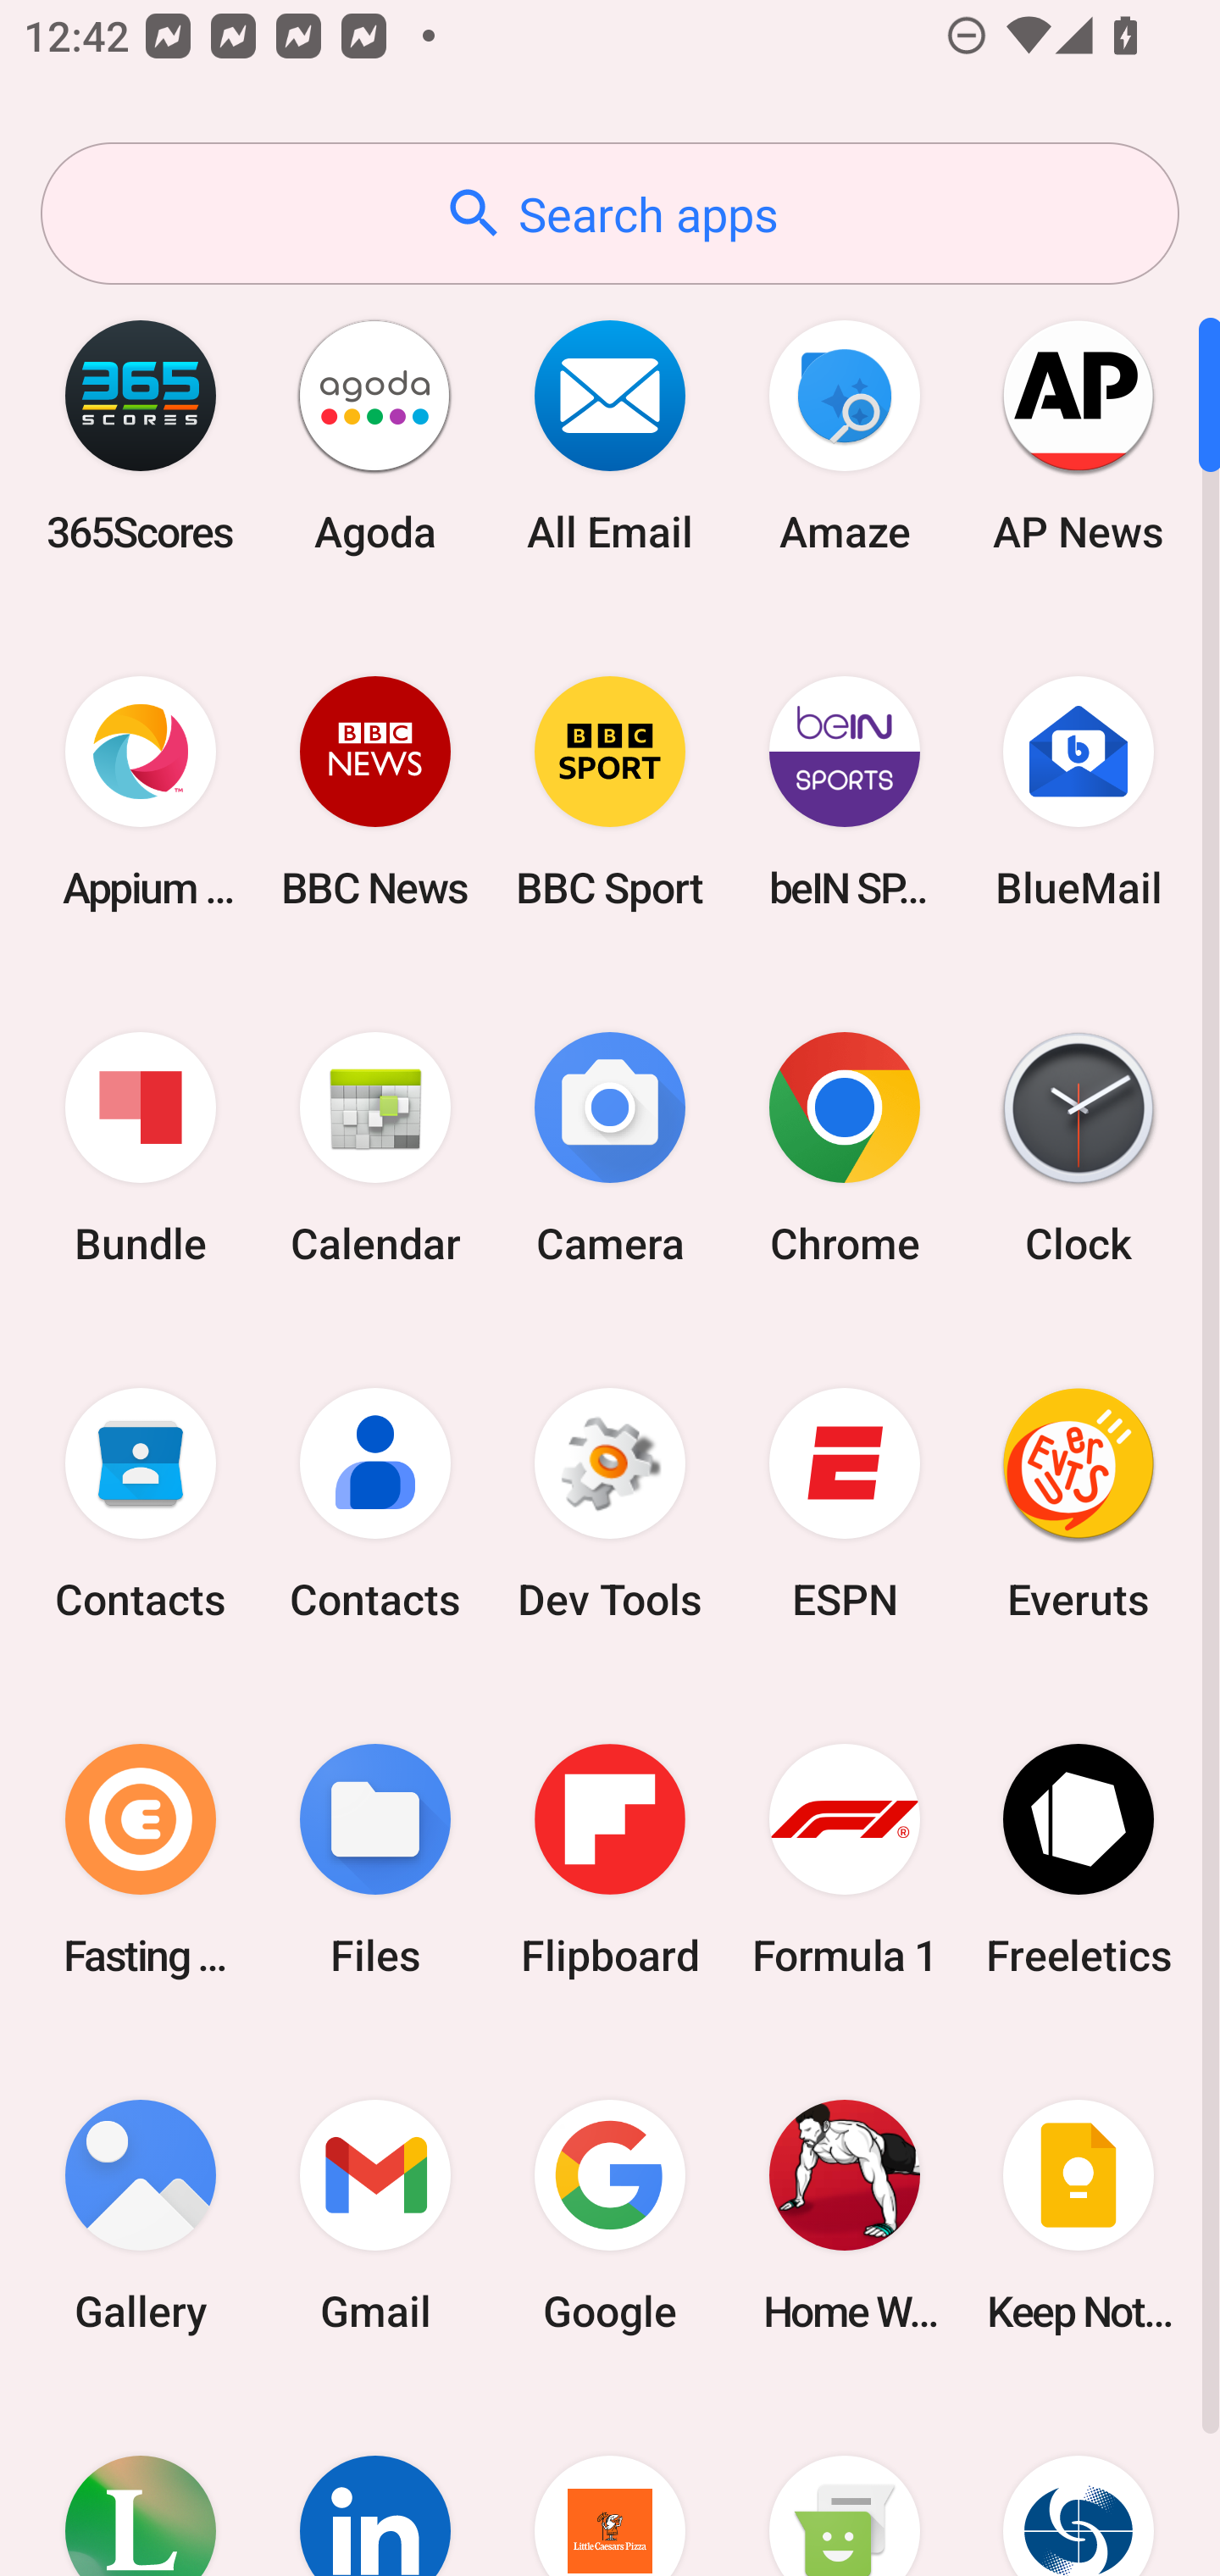  Describe the element at coordinates (1079, 1859) in the screenshot. I see `Freeletics` at that location.